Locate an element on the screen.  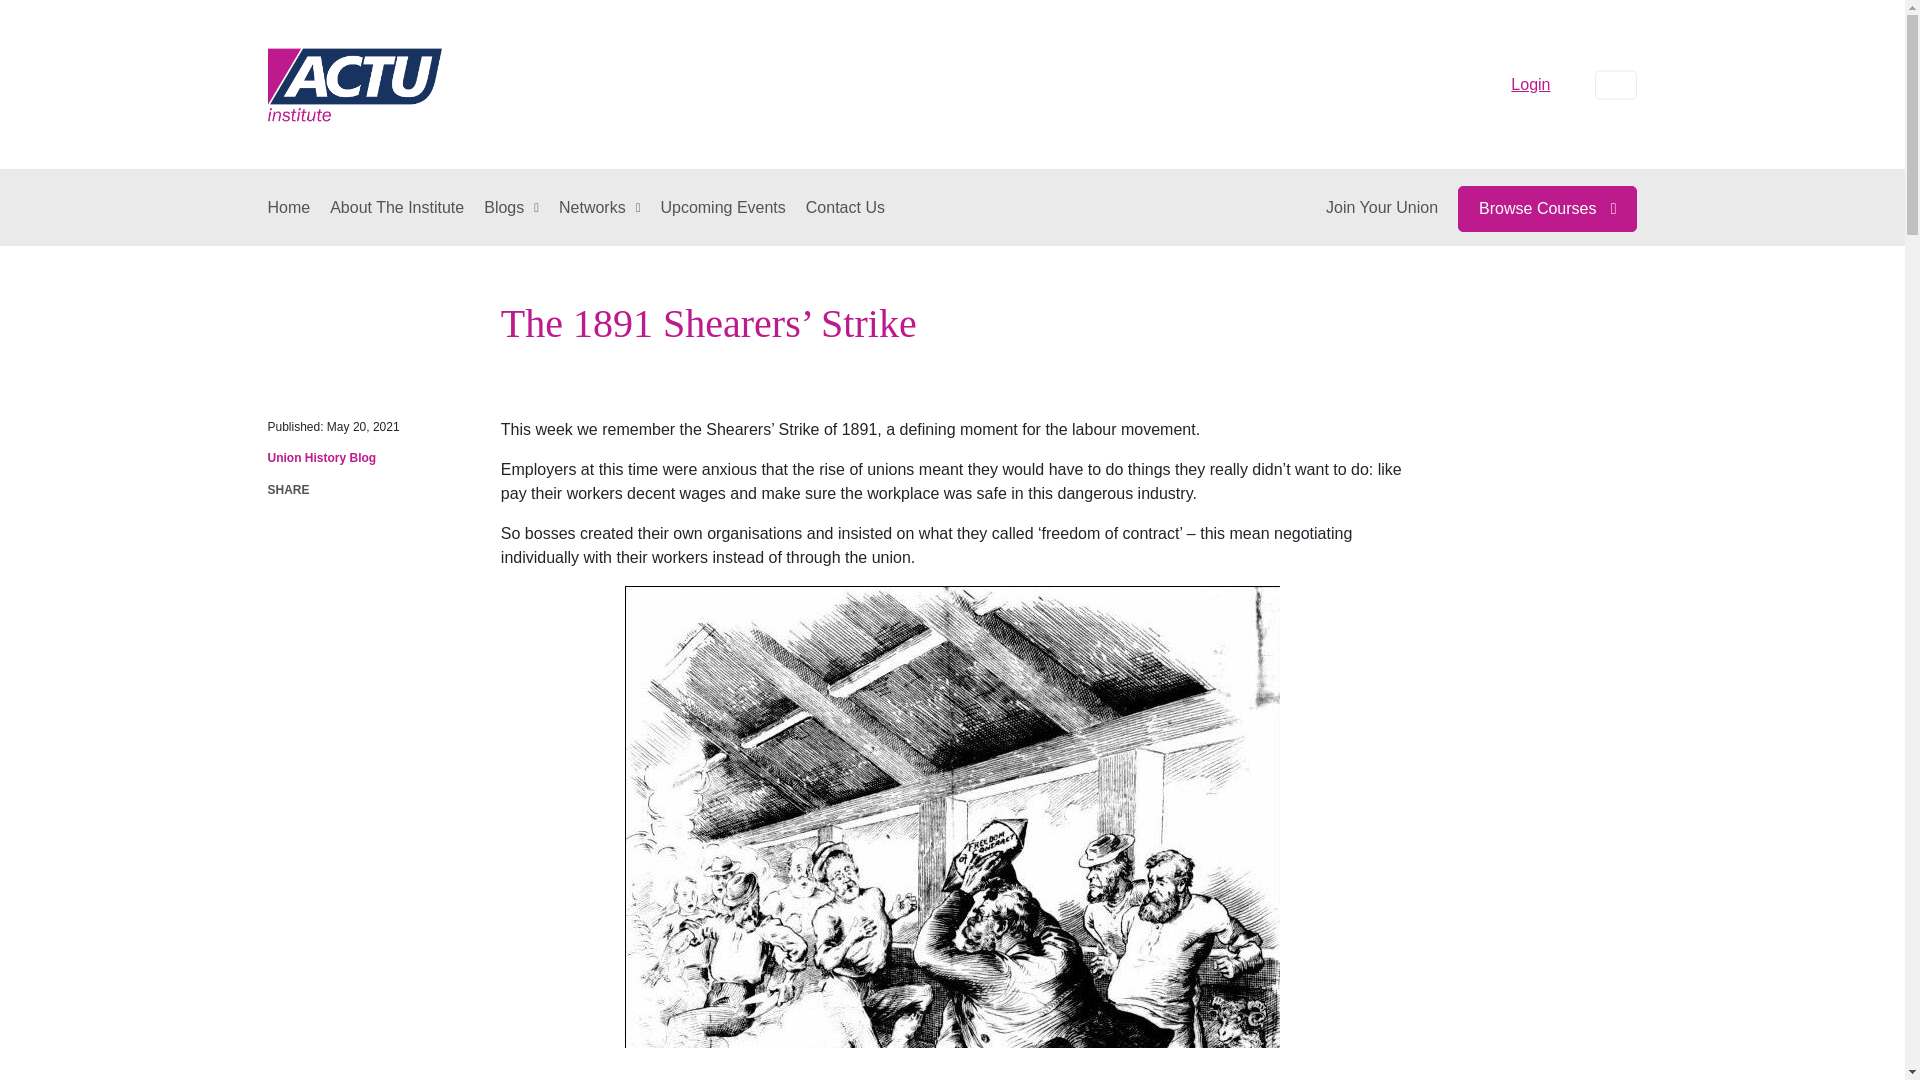
Upcoming Events is located at coordinates (722, 208).